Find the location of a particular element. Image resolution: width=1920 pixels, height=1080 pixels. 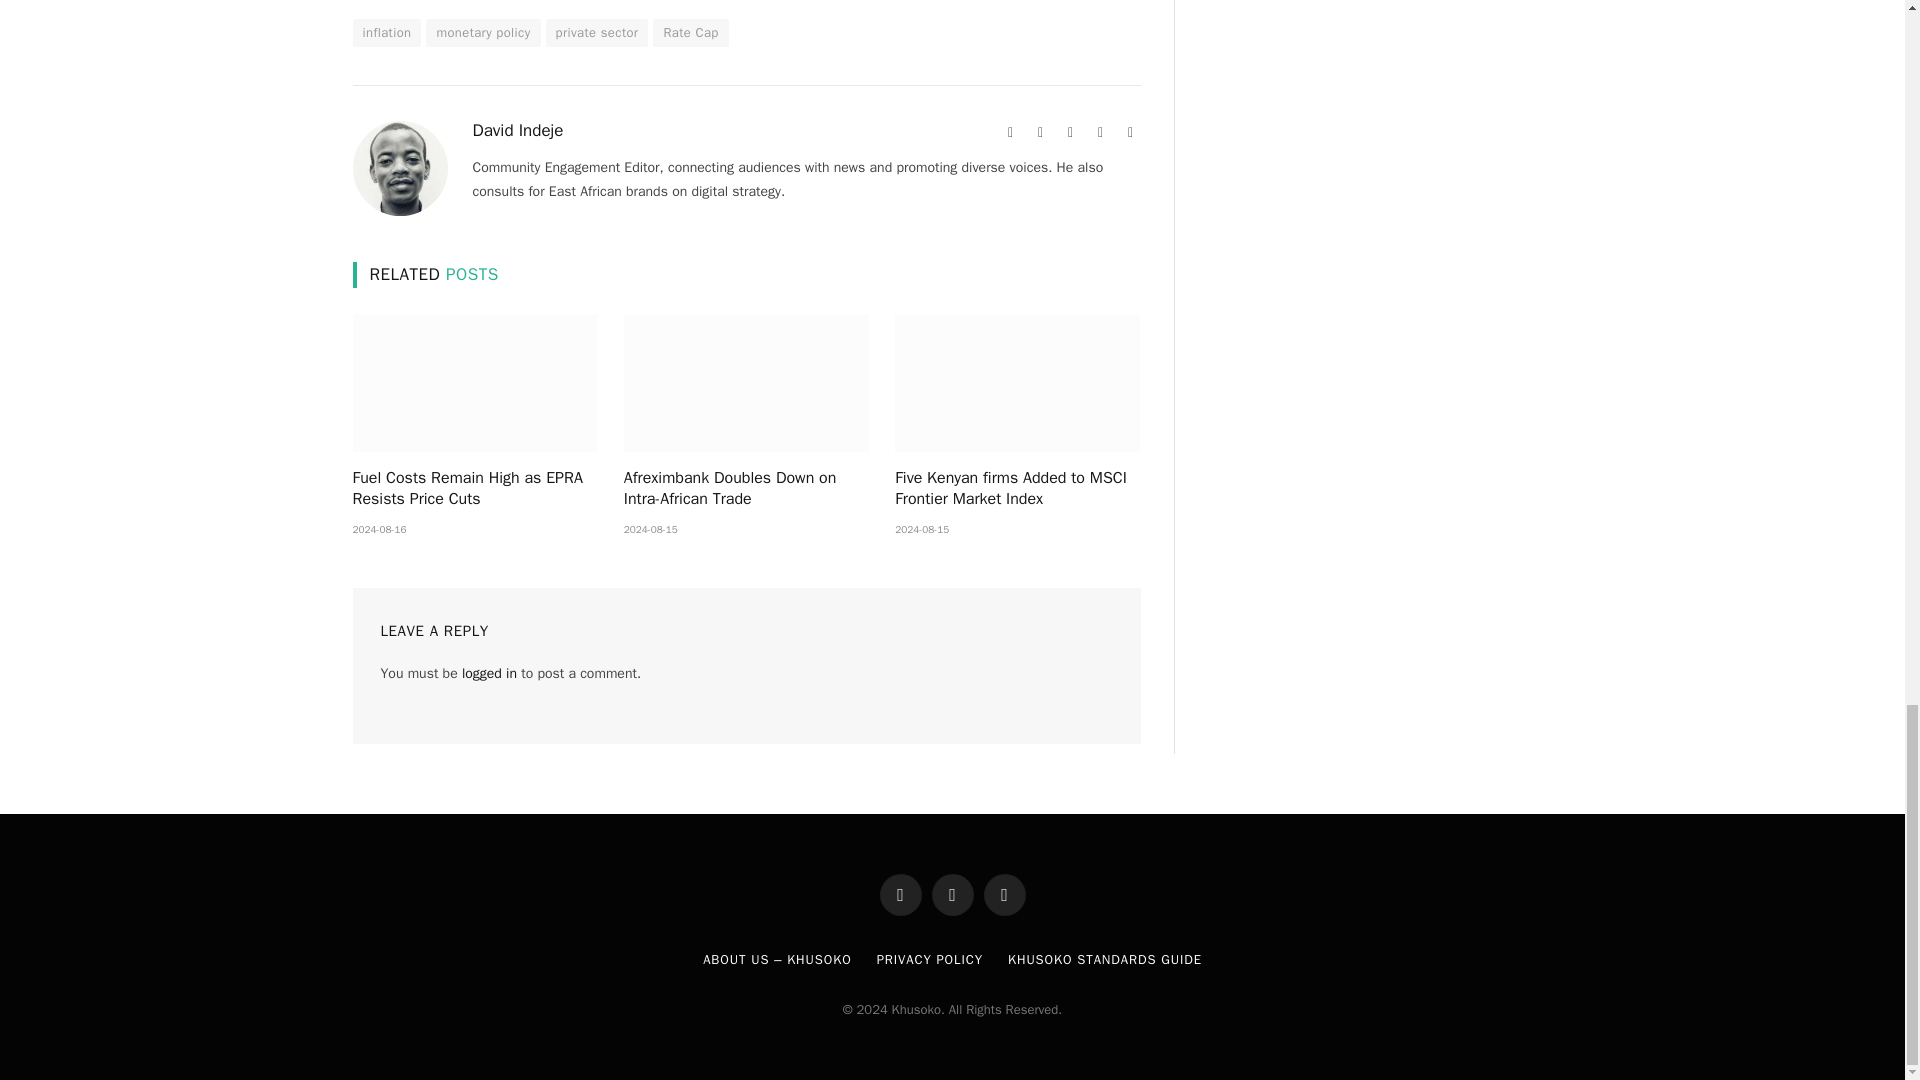

LinkedIn is located at coordinates (1130, 132).